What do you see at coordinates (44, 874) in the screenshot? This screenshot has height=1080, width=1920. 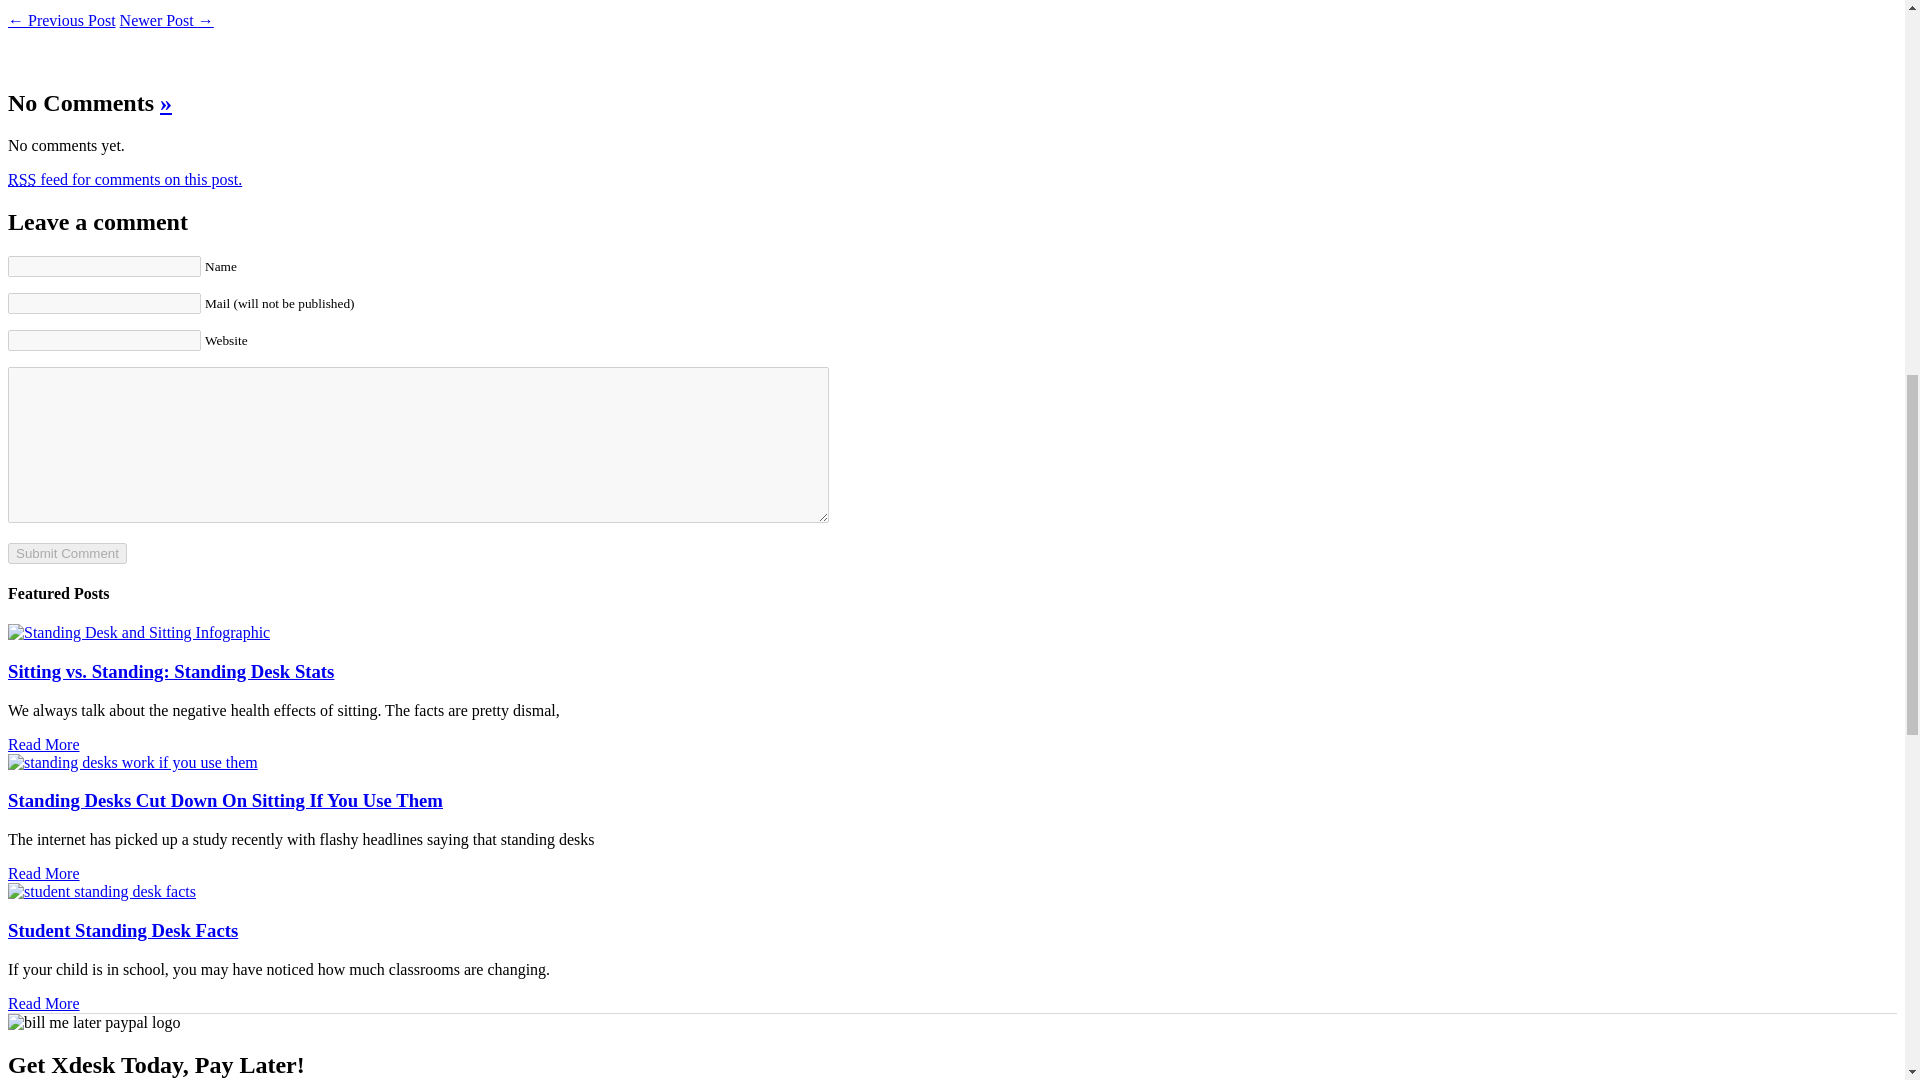 I see `Read More` at bounding box center [44, 874].